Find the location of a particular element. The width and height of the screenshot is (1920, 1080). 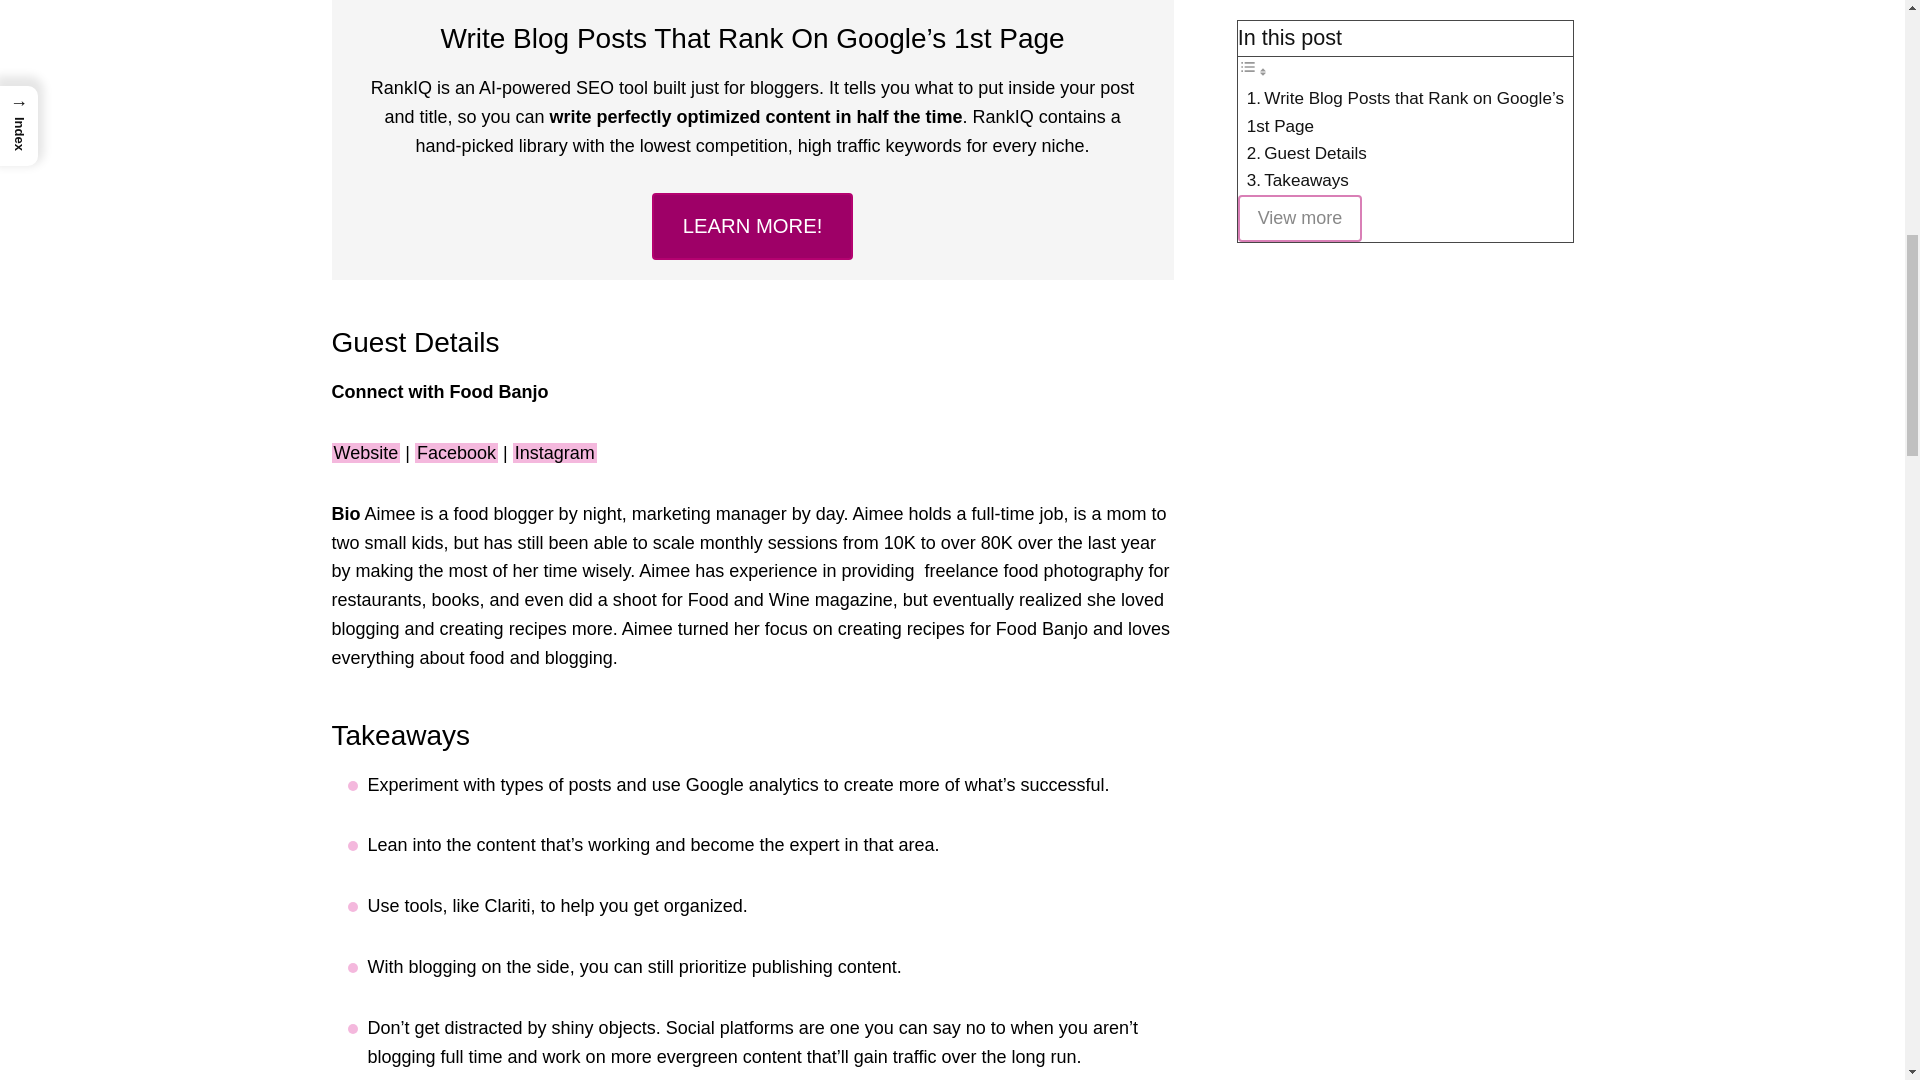

Website is located at coordinates (366, 452).